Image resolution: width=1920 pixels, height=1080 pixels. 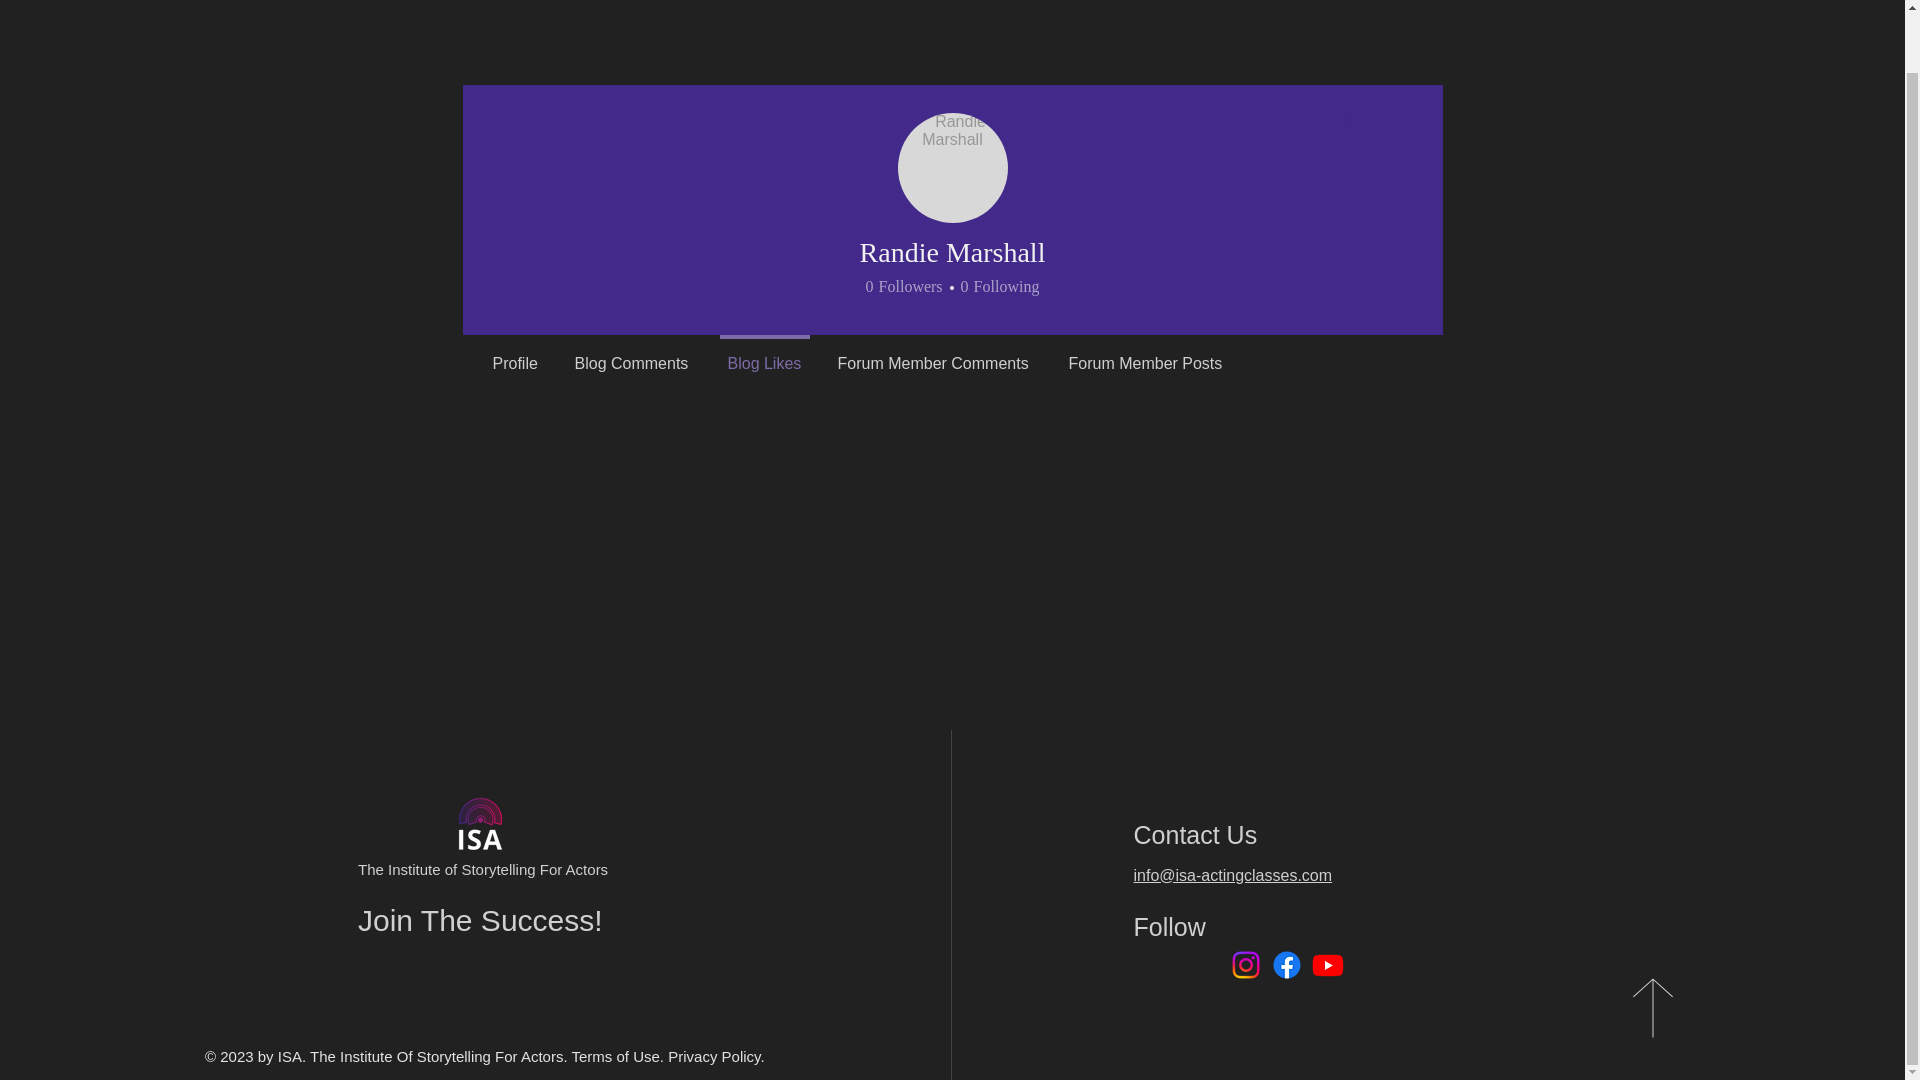 What do you see at coordinates (632, 354) in the screenshot?
I see `Randie Marshall` at bounding box center [632, 354].